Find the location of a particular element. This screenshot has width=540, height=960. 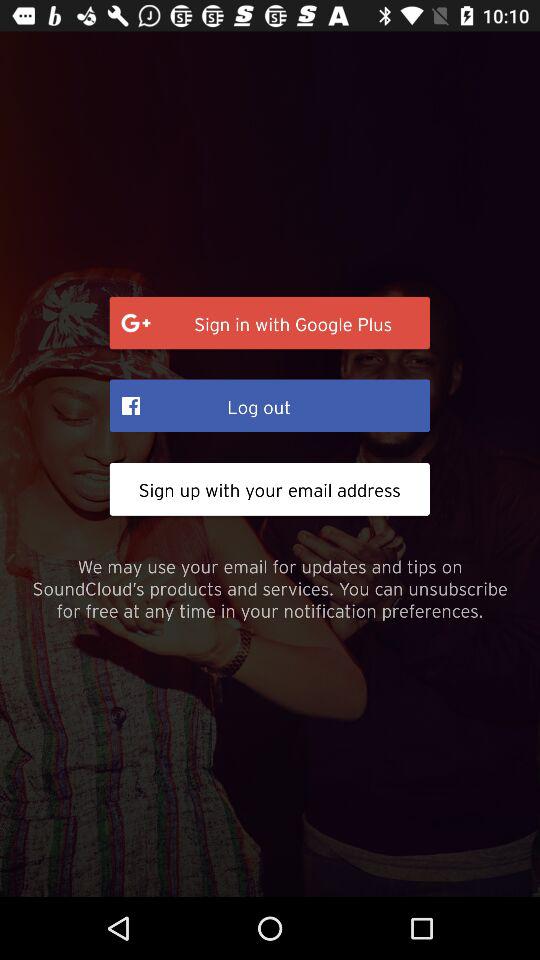

tap the icon above sign up with item is located at coordinates (270, 405).